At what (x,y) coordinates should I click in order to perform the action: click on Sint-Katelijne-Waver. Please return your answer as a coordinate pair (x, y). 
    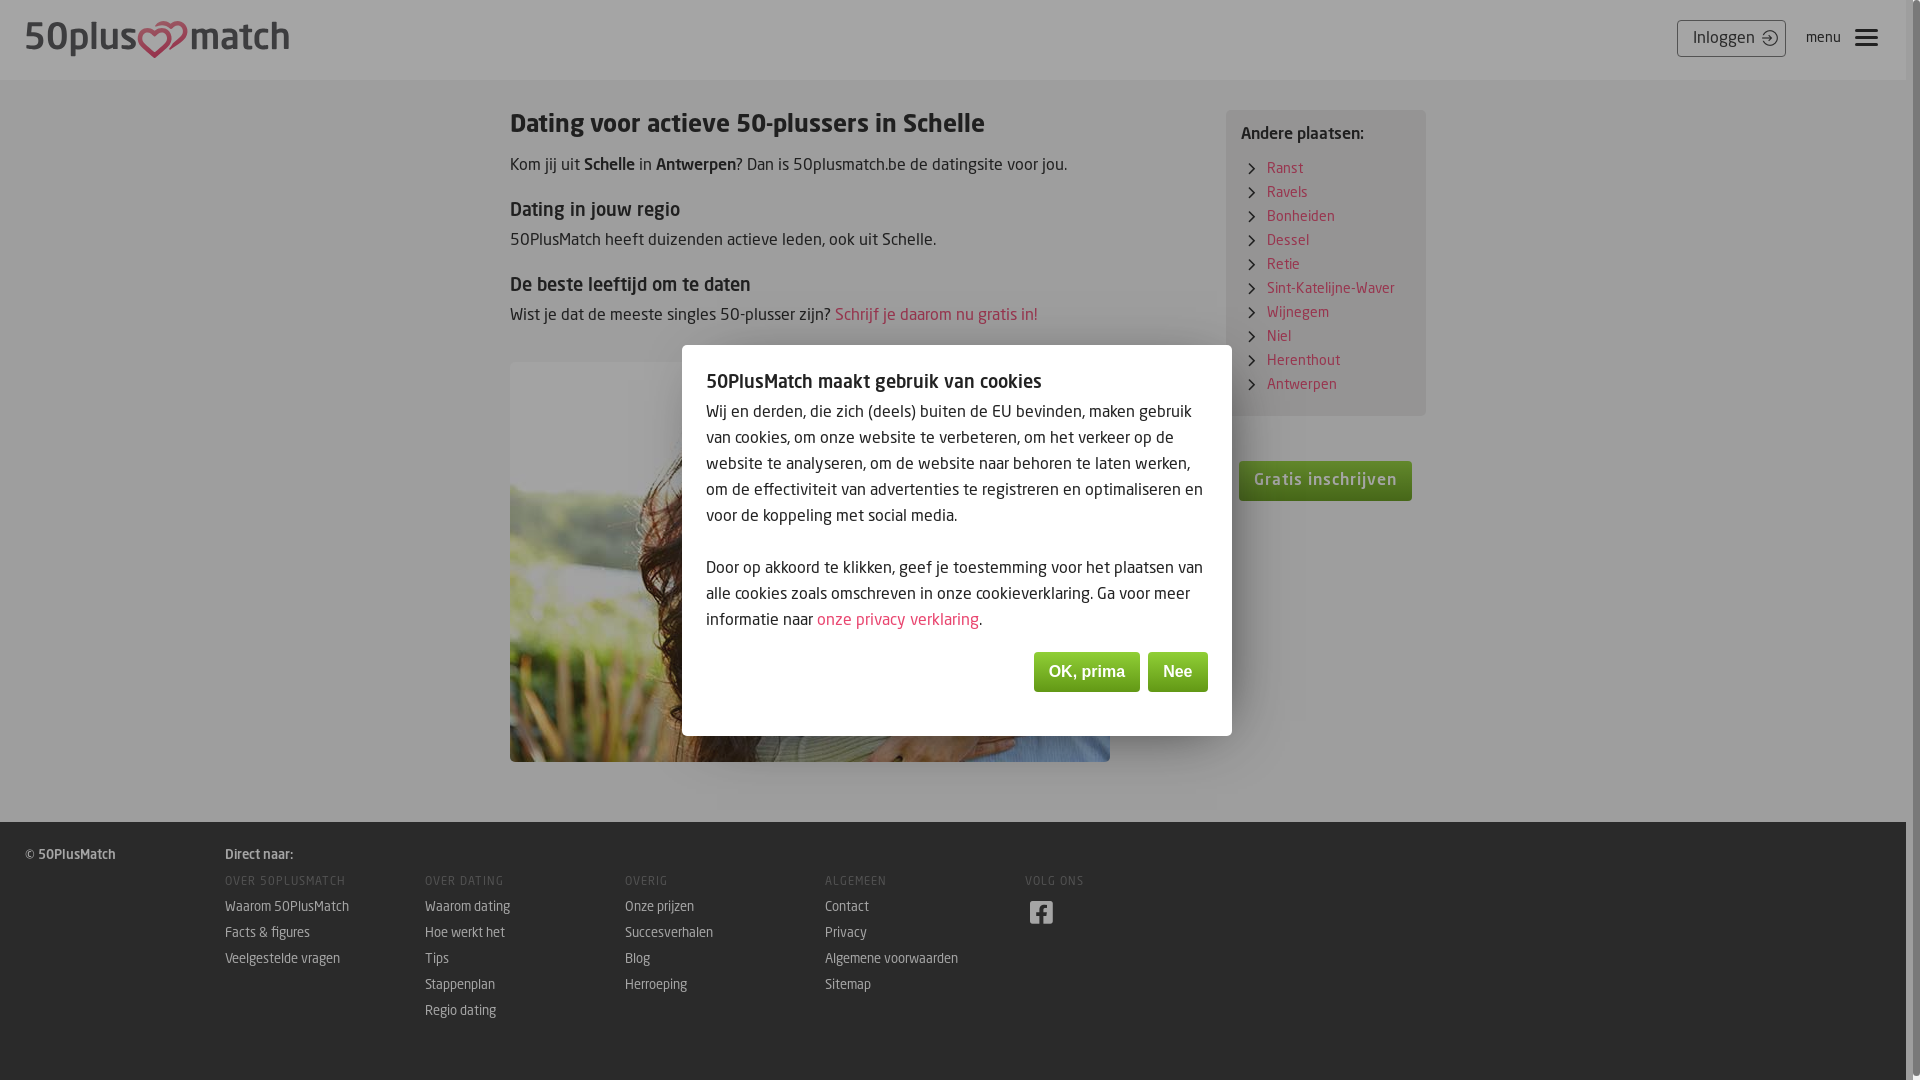
    Looking at the image, I should click on (1331, 288).